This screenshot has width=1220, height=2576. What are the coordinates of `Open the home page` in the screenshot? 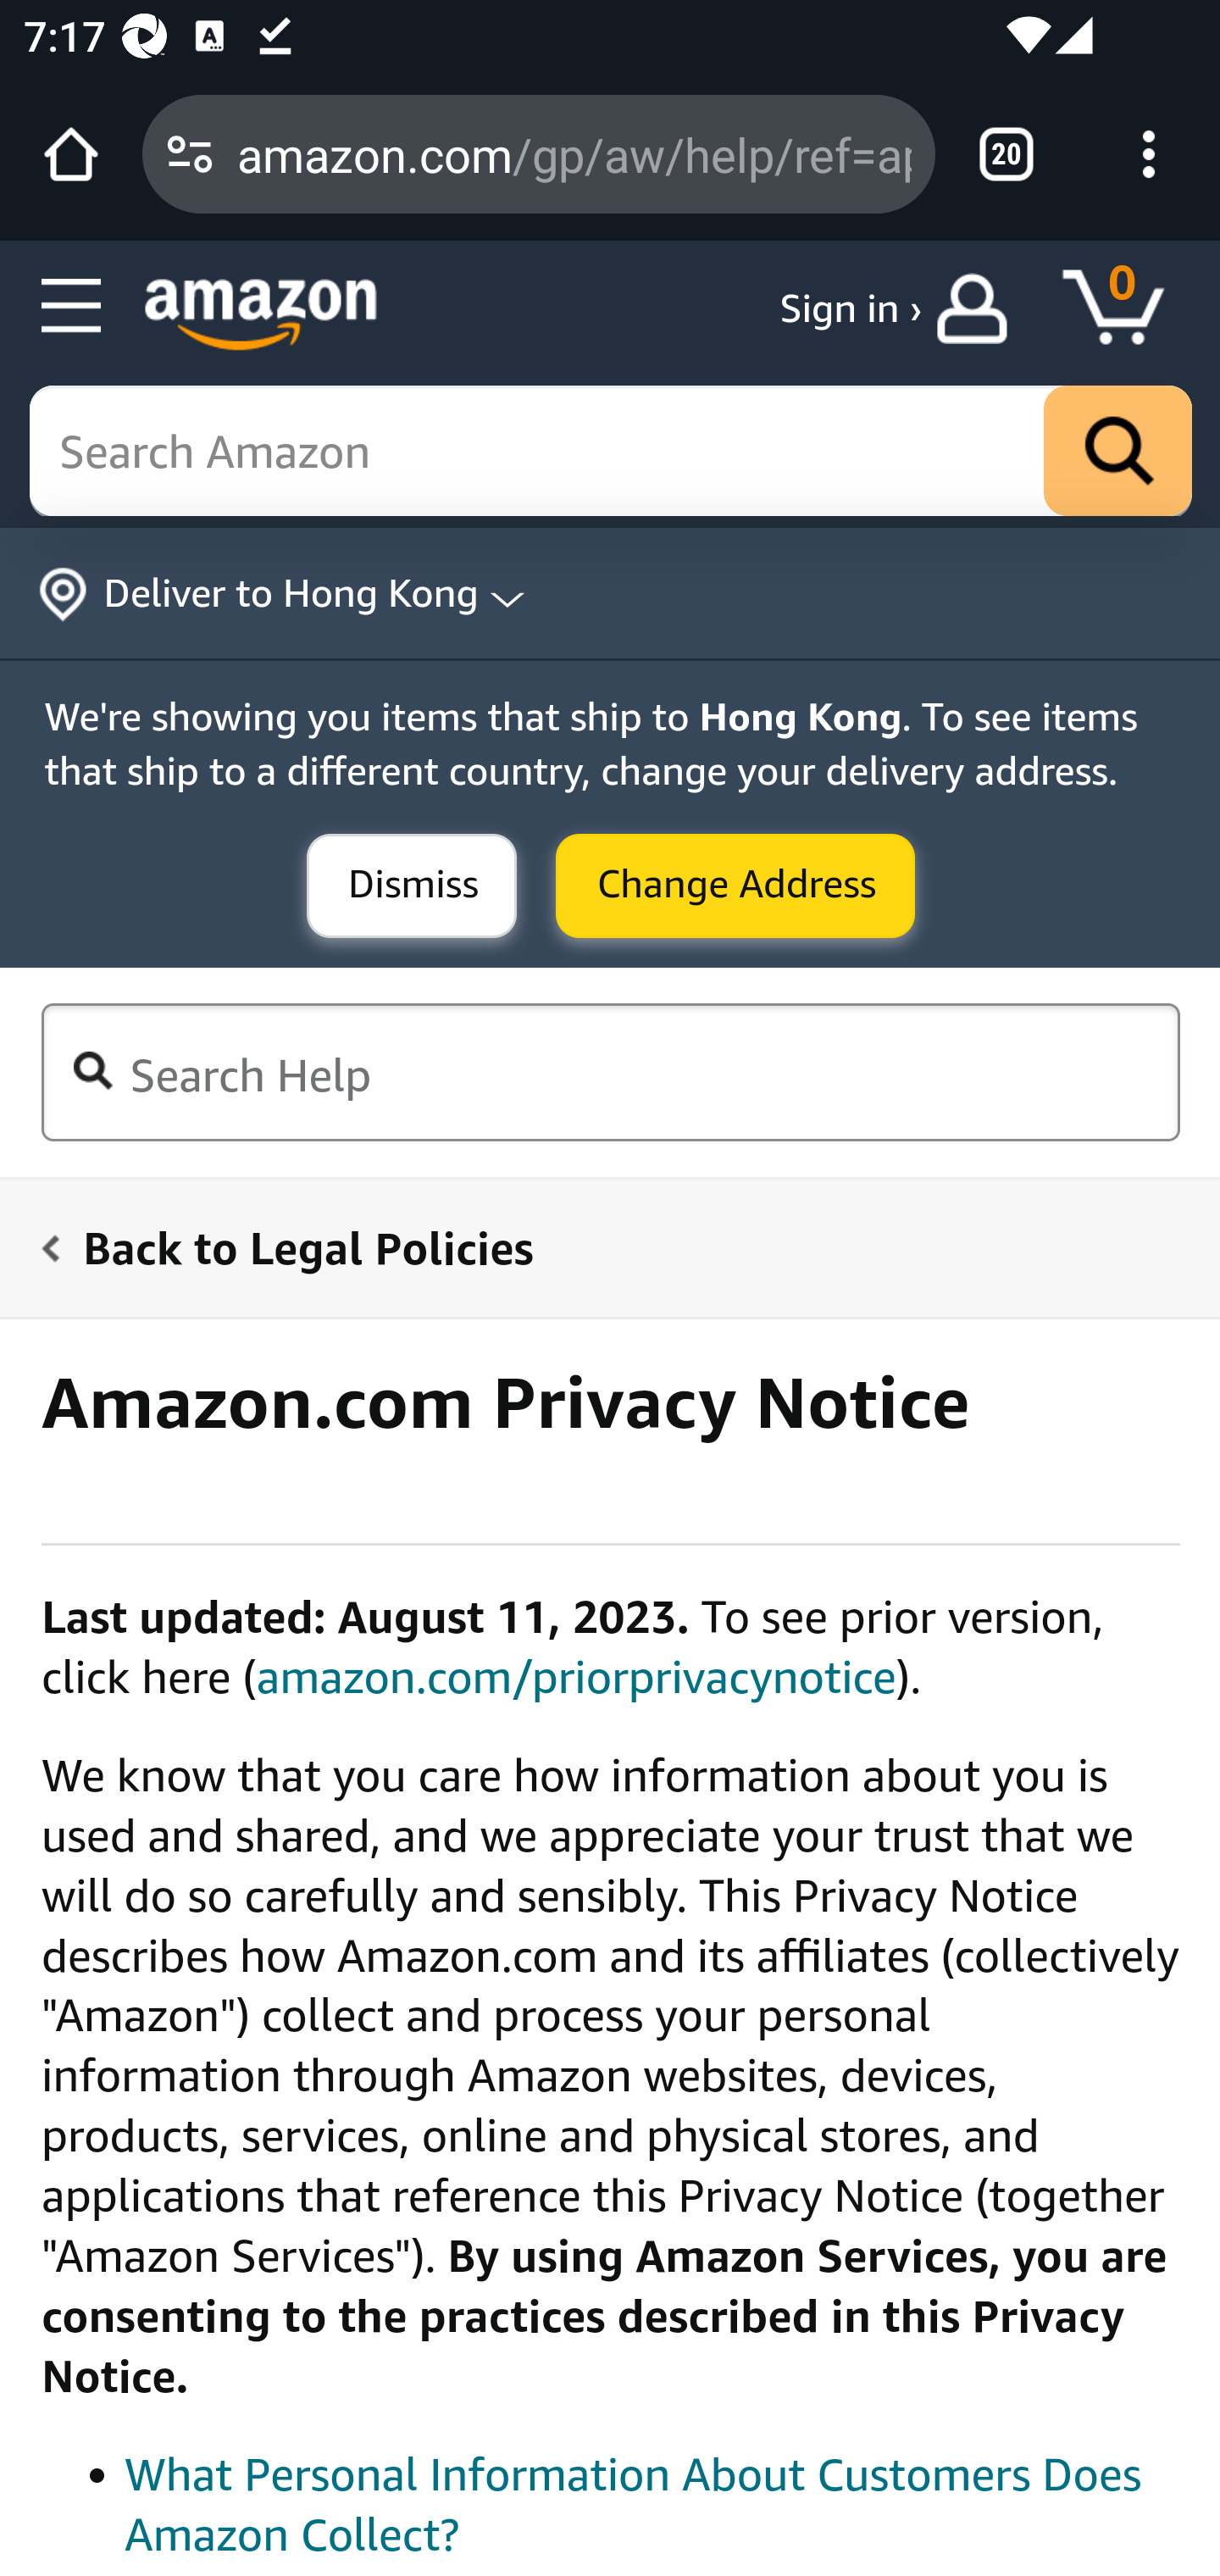 It's located at (71, 154).